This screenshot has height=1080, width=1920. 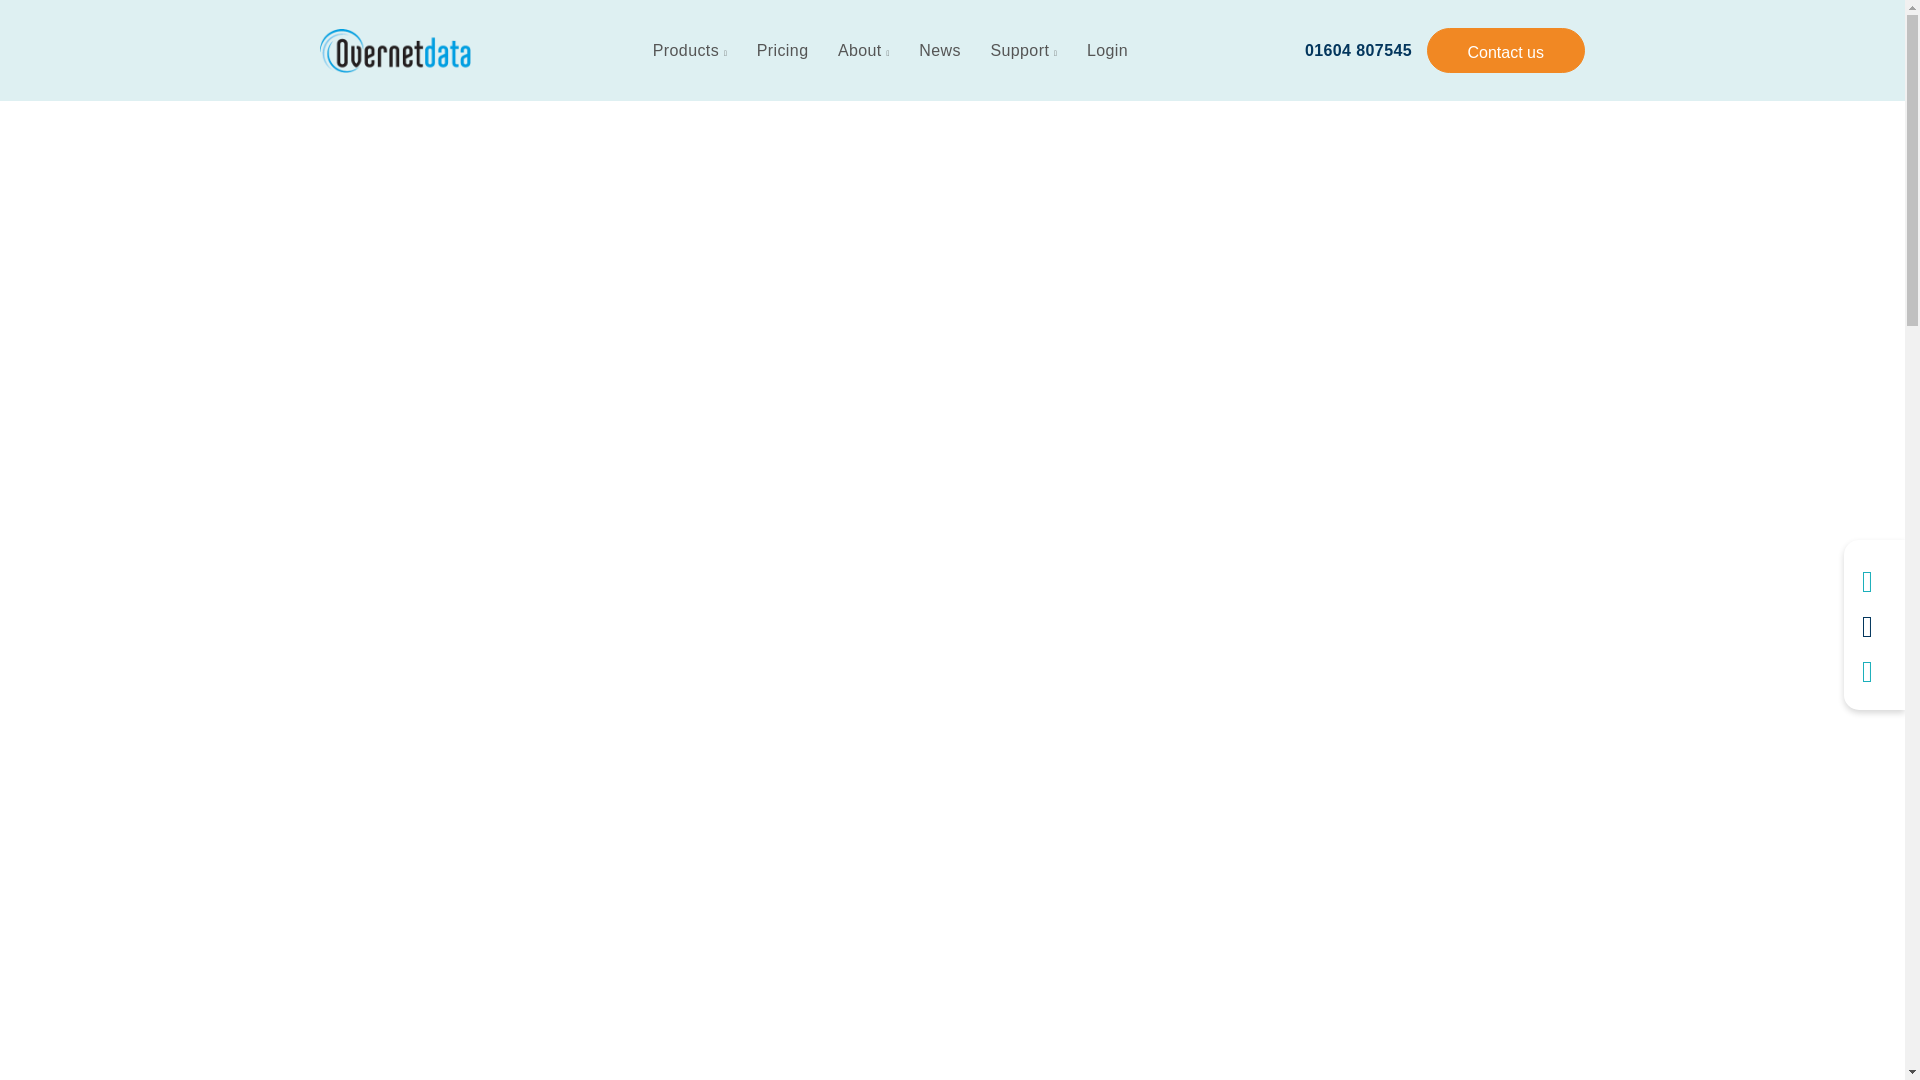 What do you see at coordinates (782, 51) in the screenshot?
I see `Pricing` at bounding box center [782, 51].